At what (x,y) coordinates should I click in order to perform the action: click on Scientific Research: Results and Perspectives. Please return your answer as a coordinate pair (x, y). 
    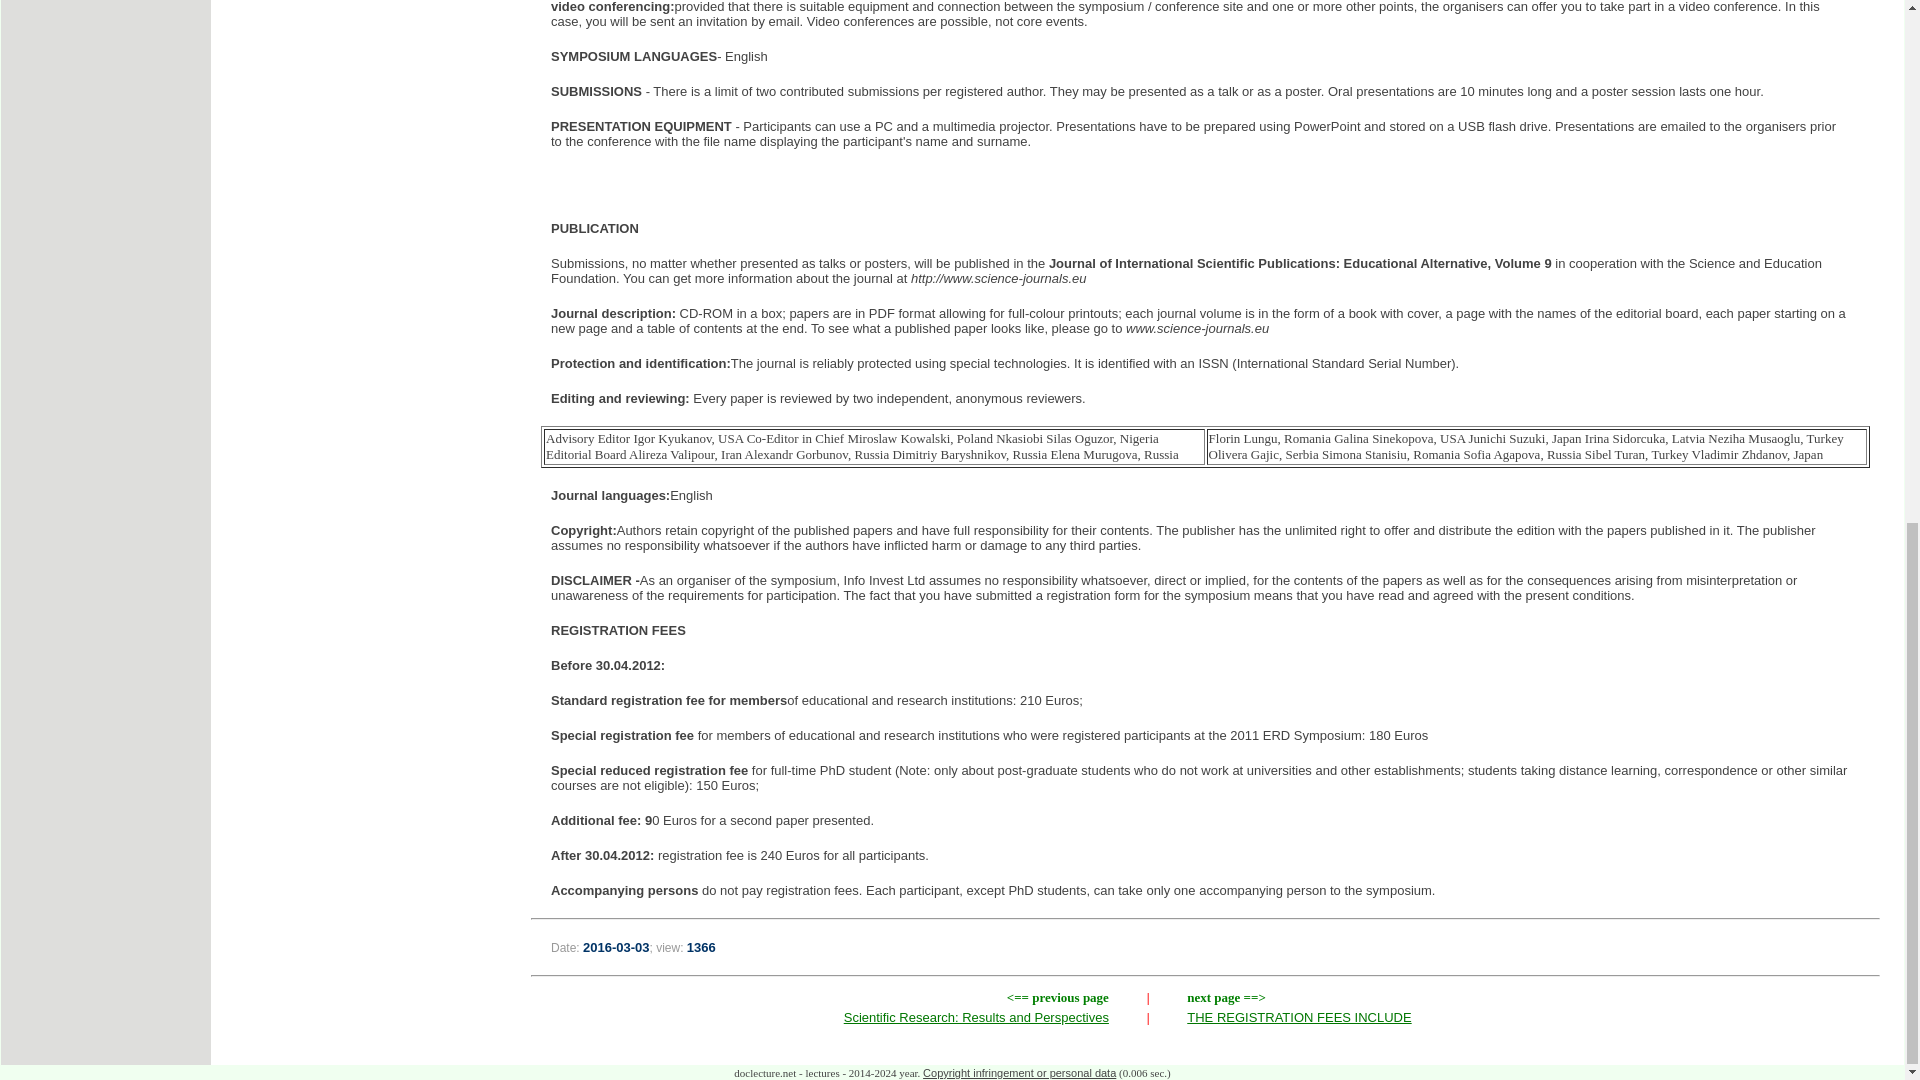
    Looking at the image, I should click on (976, 1016).